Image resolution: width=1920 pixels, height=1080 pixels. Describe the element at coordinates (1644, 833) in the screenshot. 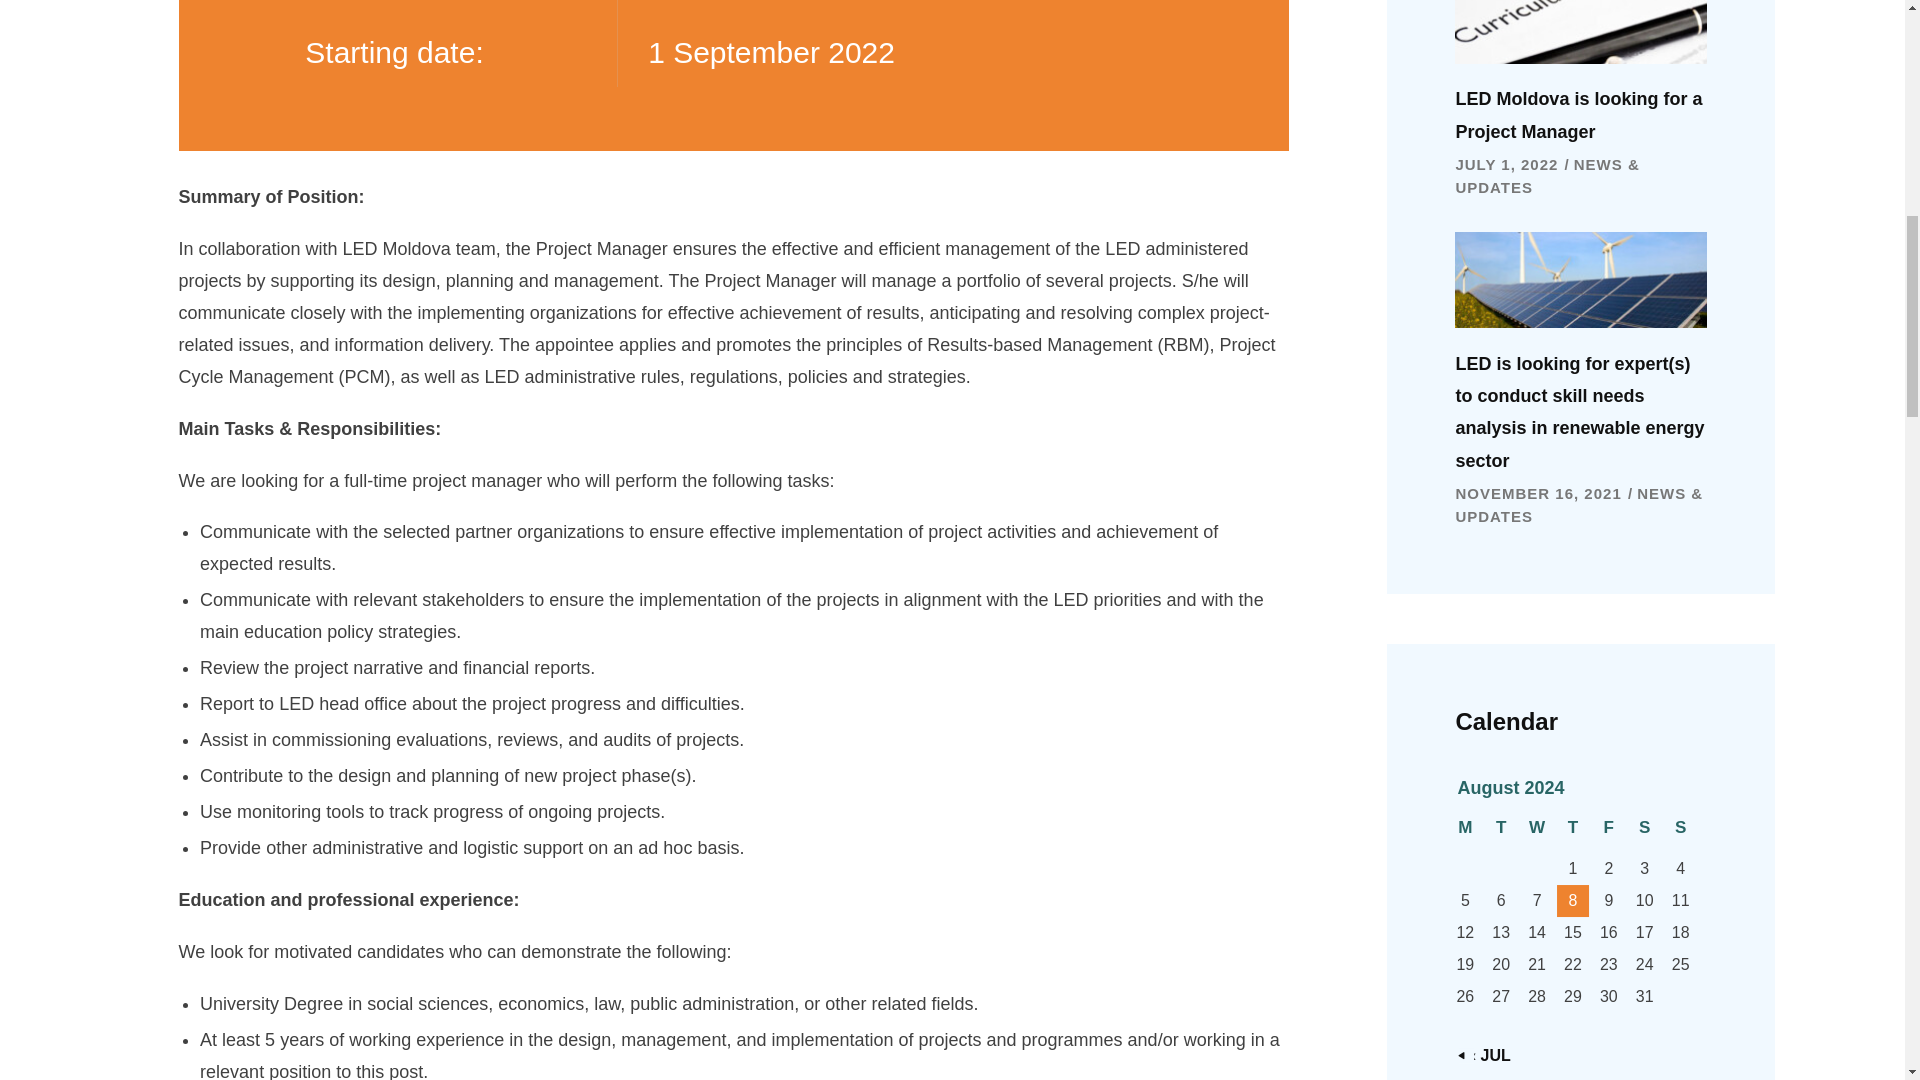

I see `Saturday` at that location.